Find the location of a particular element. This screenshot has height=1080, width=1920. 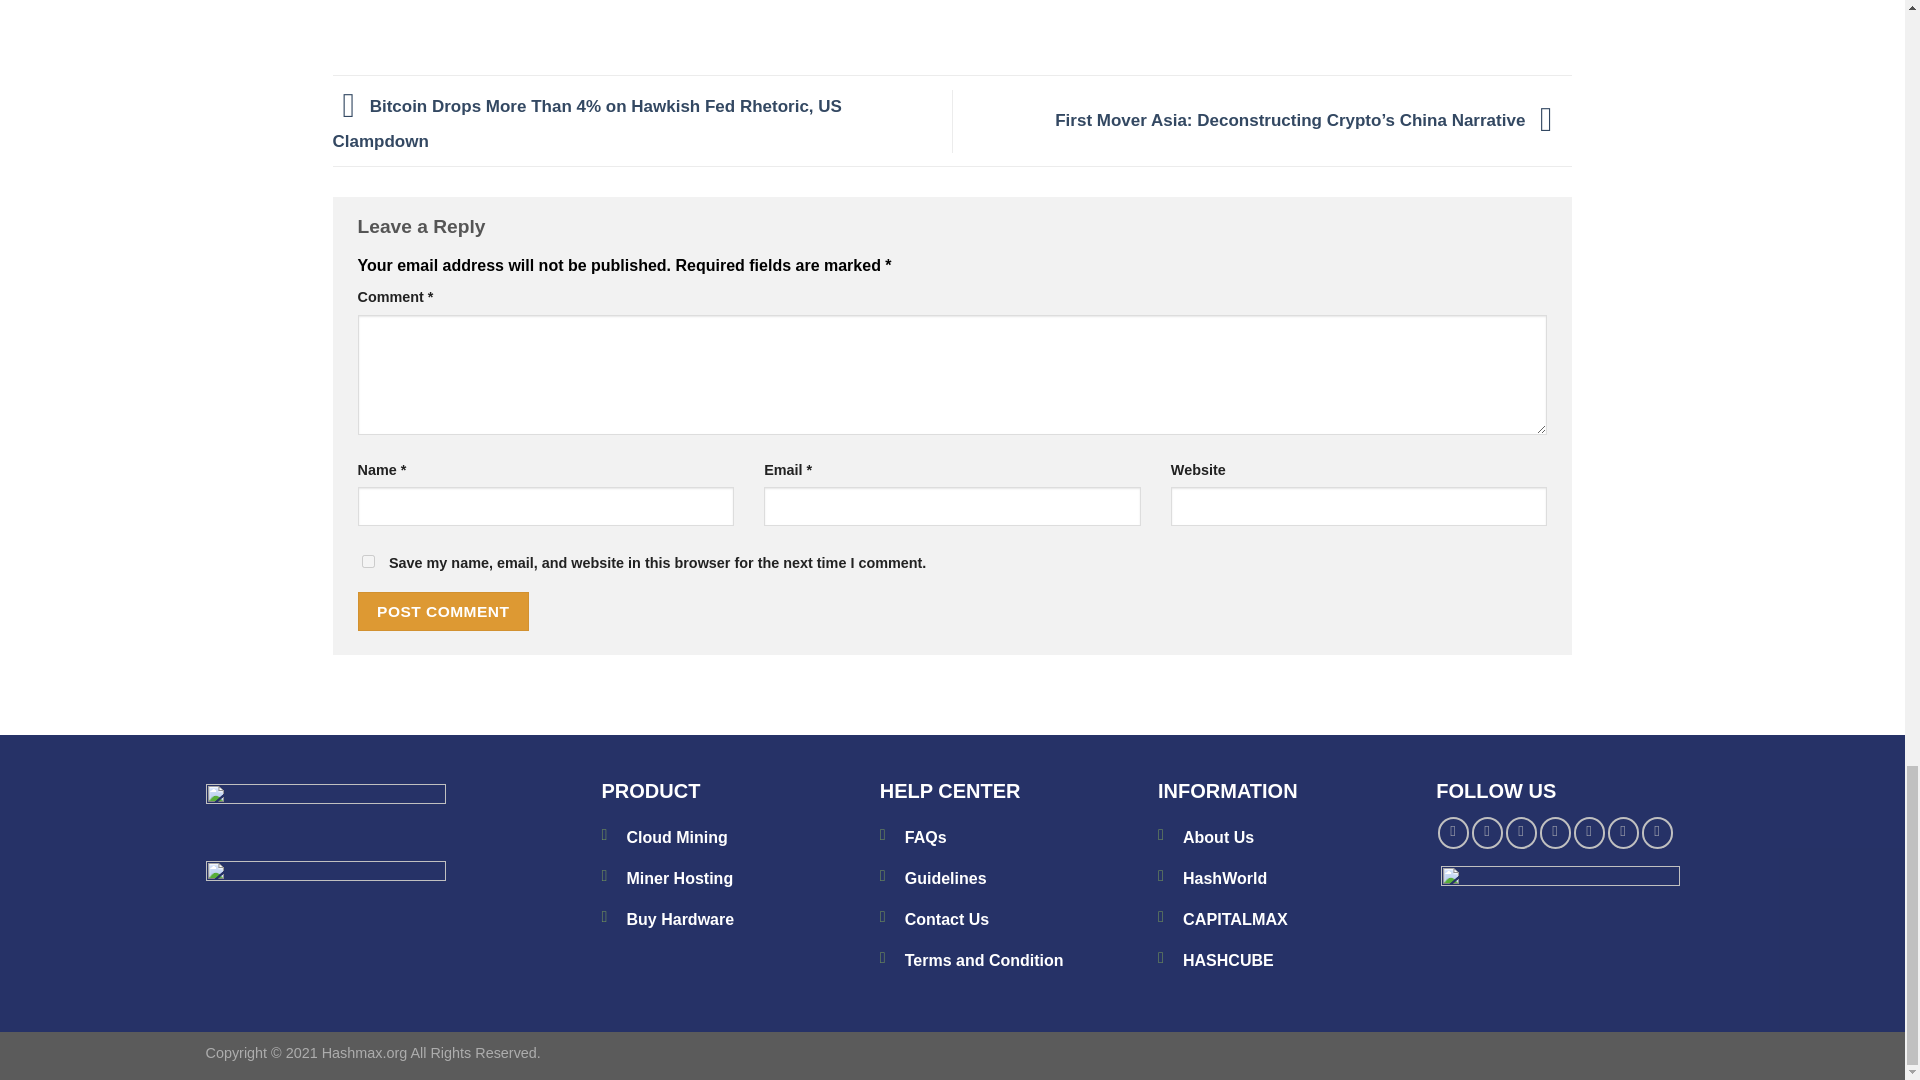

Buy Hardware is located at coordinates (679, 919).